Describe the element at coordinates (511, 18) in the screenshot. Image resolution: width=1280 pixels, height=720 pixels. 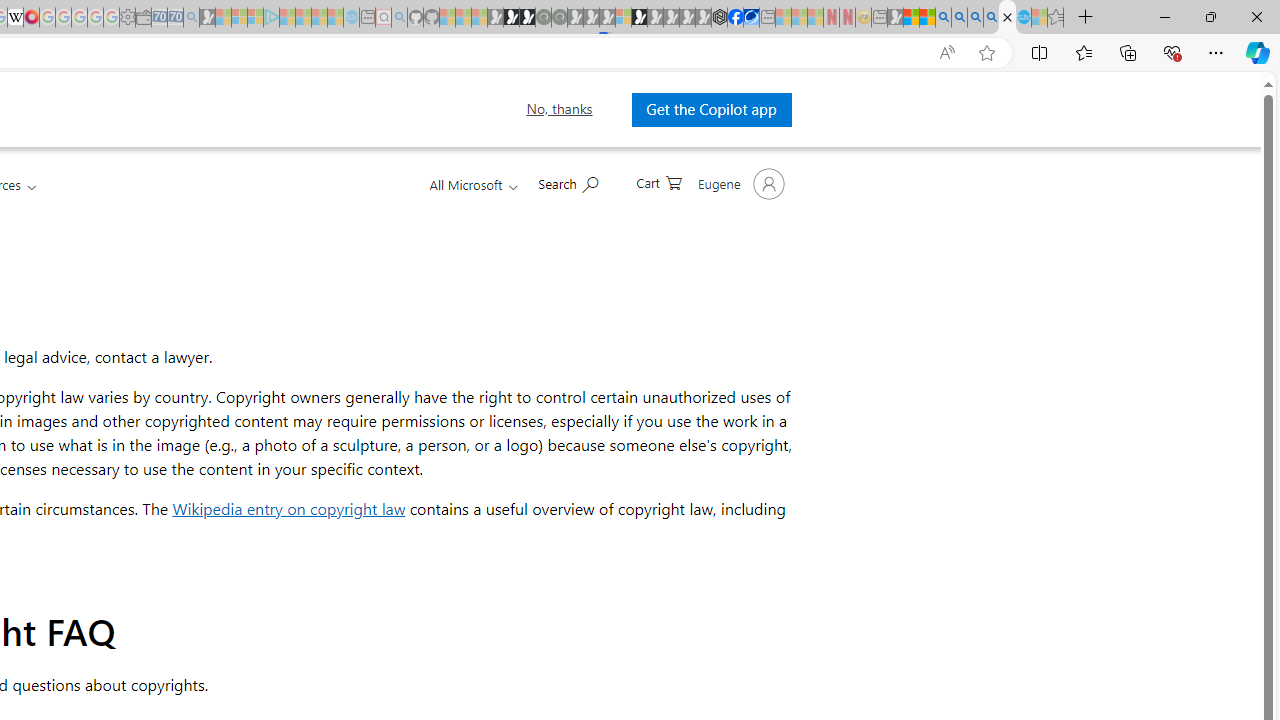
I see `Play Zoo Boom in your browser | Games from Microsoft Start` at that location.